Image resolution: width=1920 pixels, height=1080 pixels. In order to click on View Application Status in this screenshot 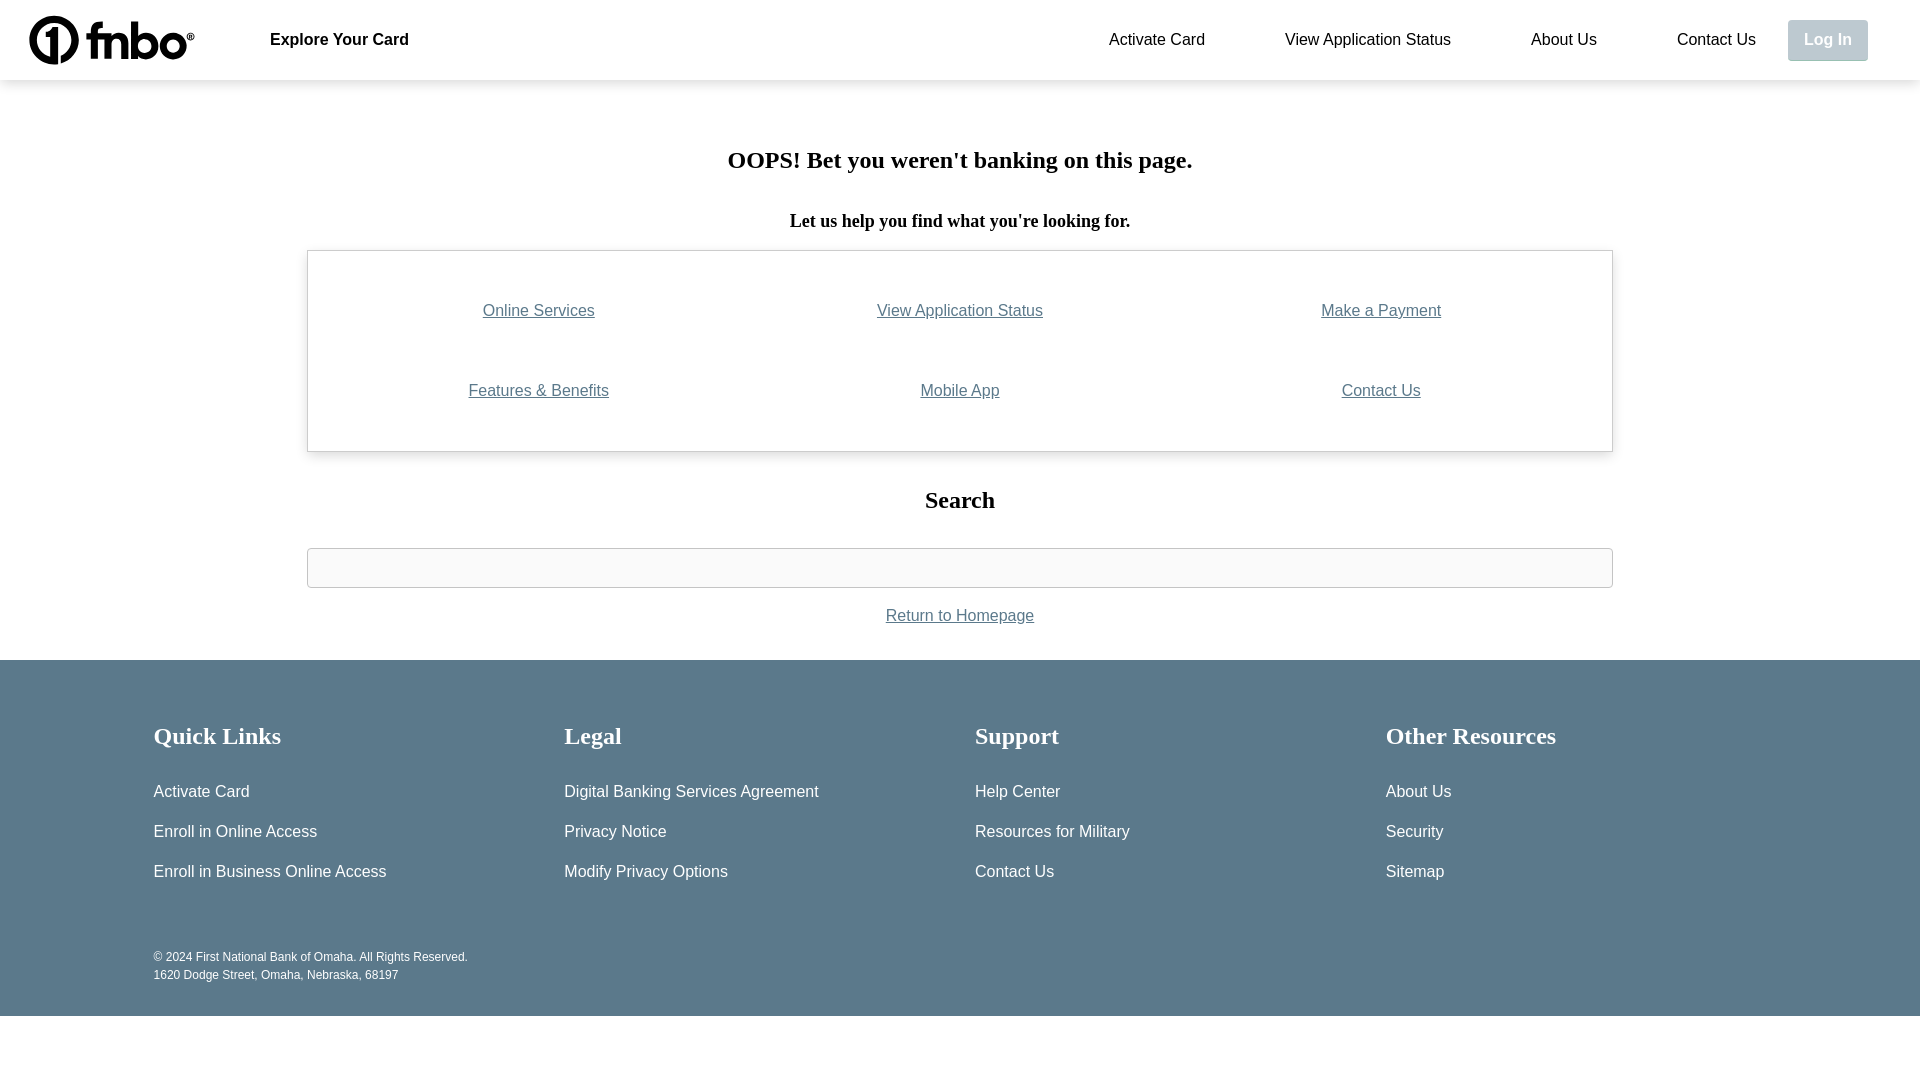, I will do `click(1368, 40)`.